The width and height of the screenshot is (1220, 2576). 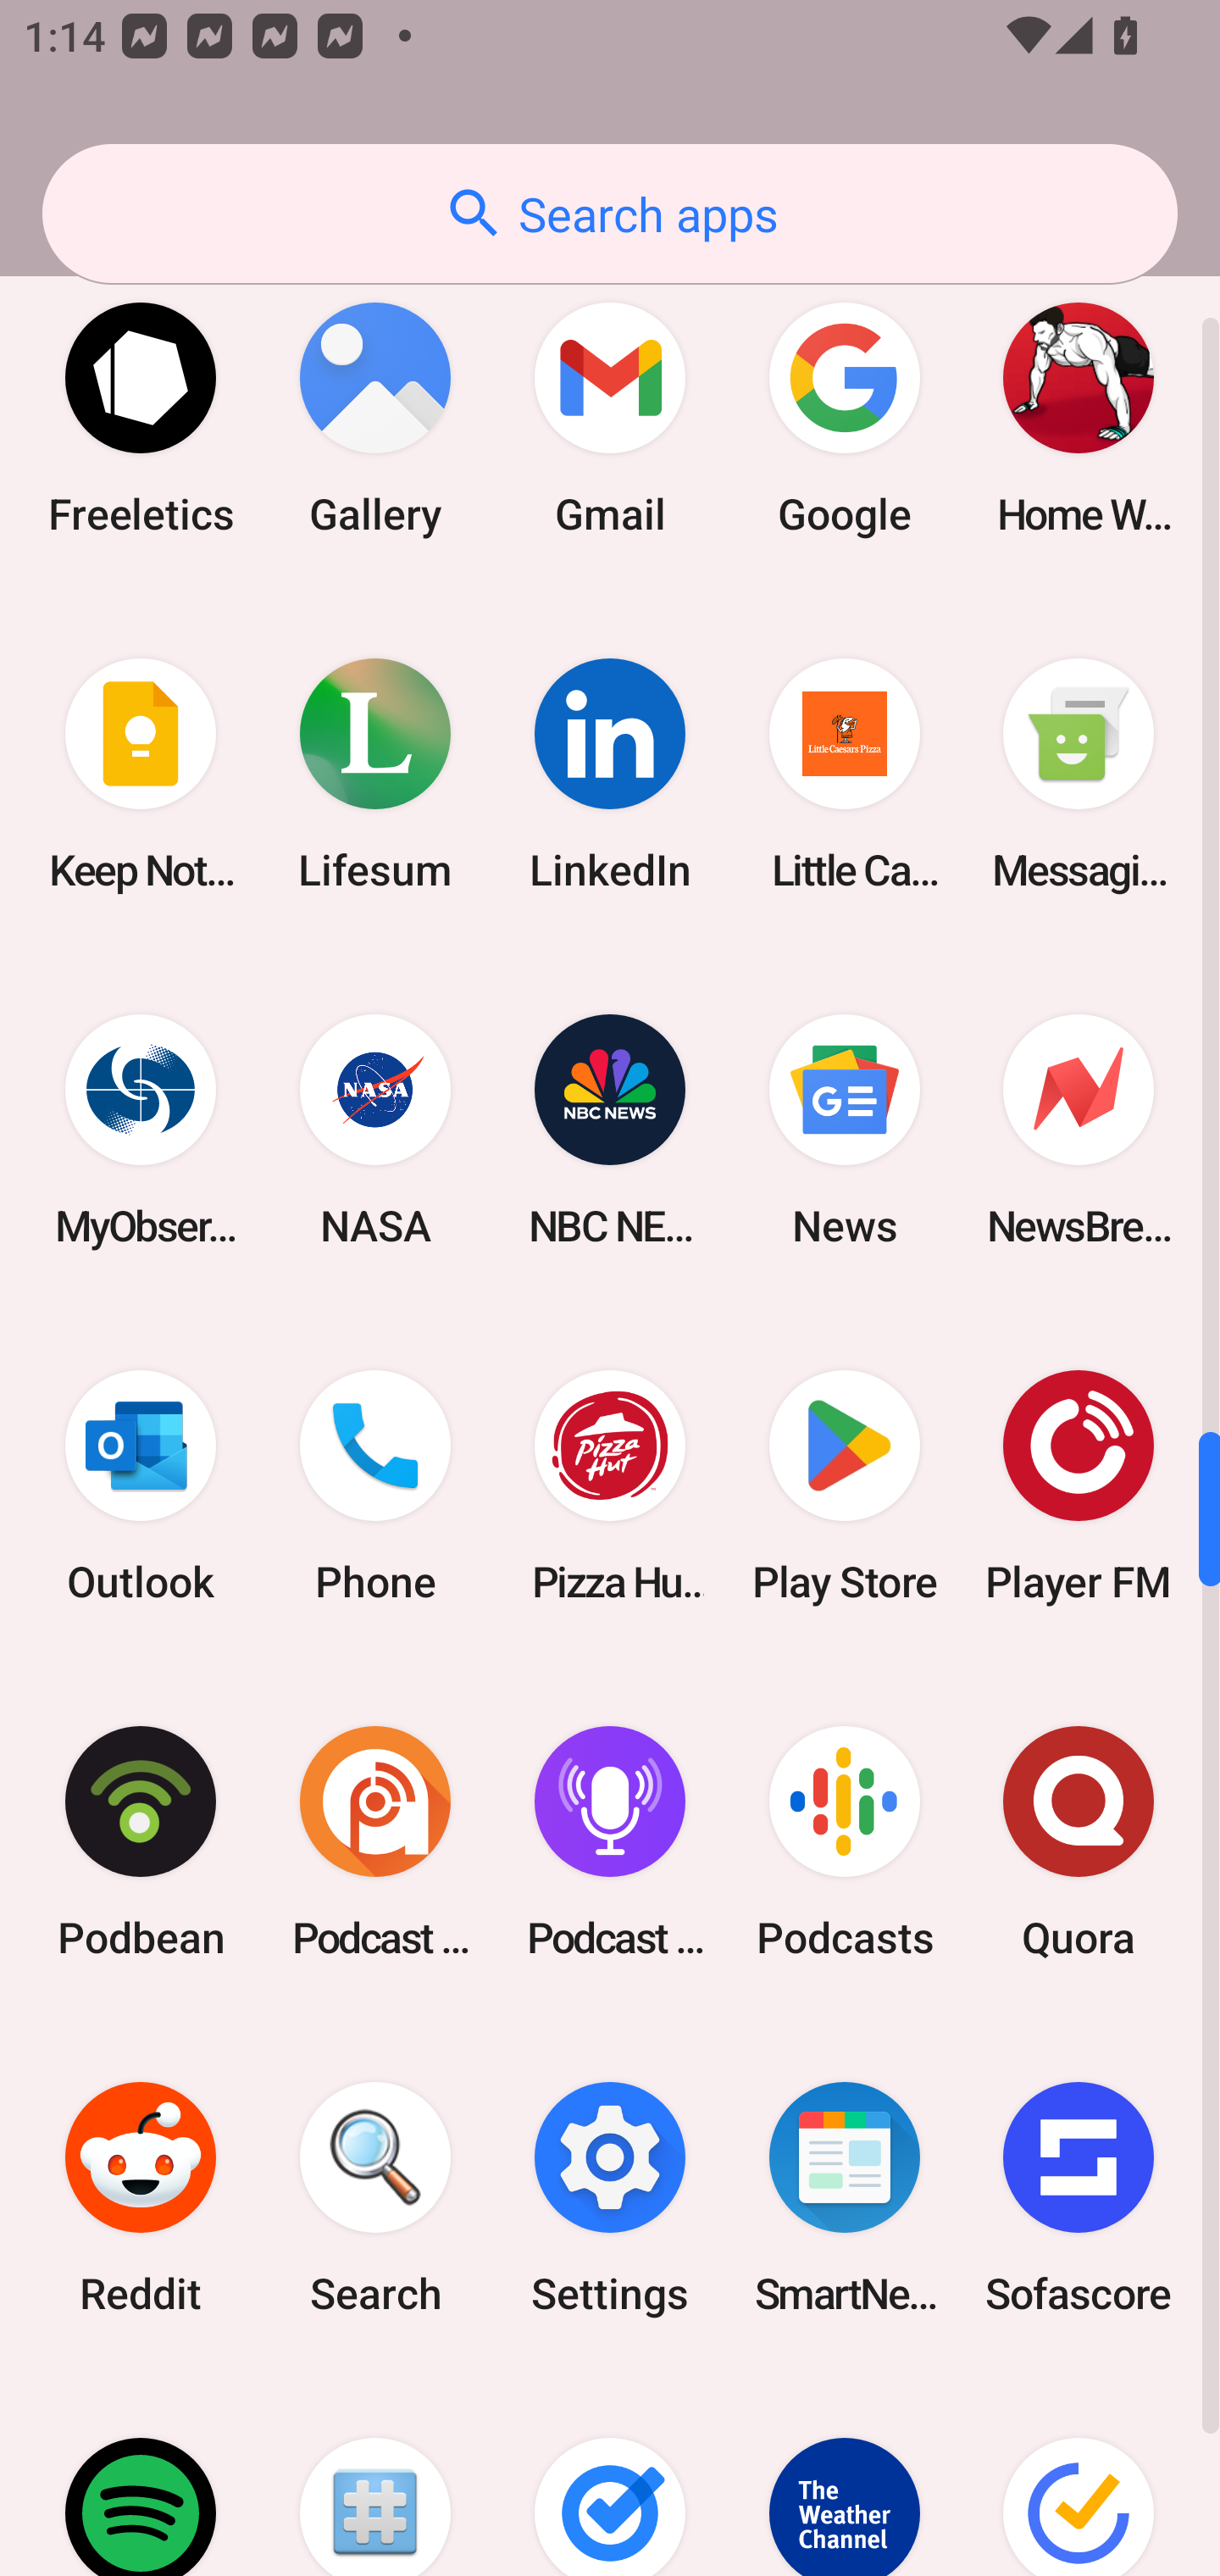 What do you see at coordinates (141, 1486) in the screenshot?
I see `Outlook` at bounding box center [141, 1486].